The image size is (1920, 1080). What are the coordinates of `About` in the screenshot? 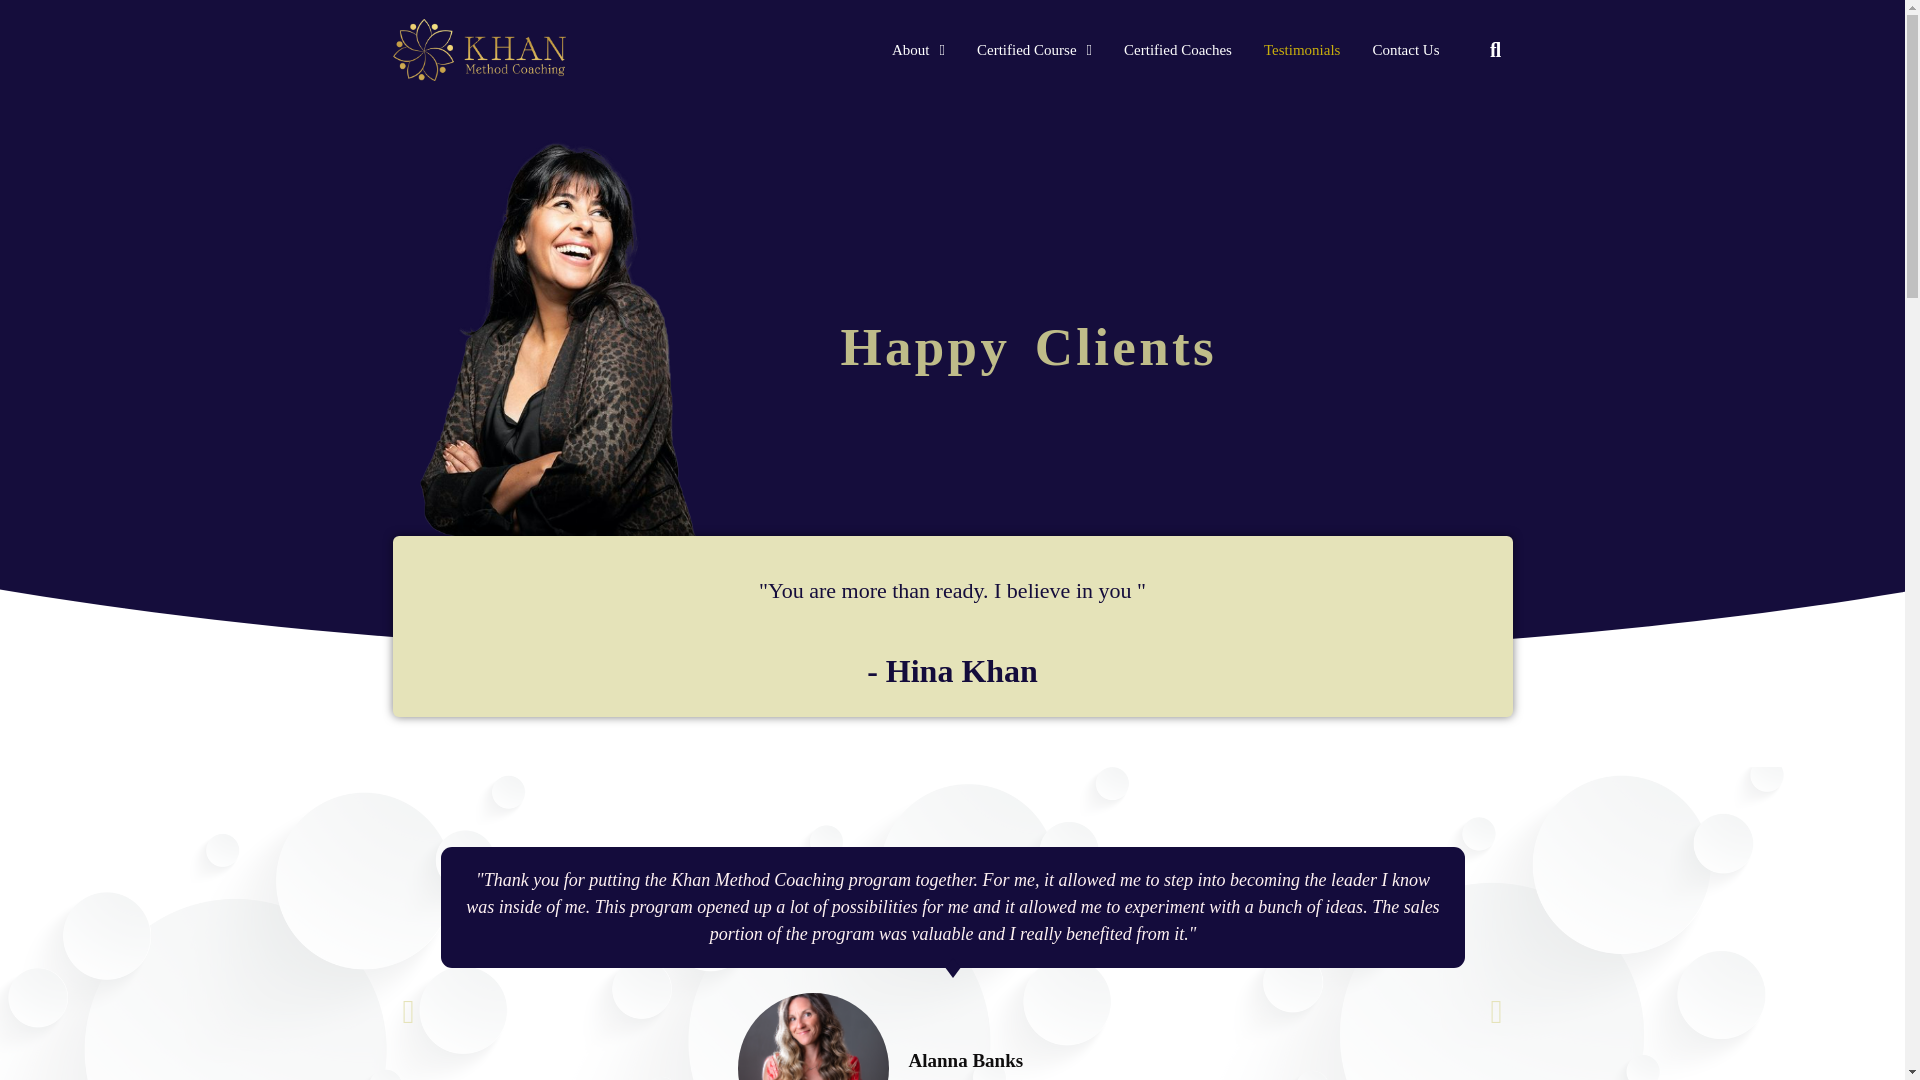 It's located at (918, 49).